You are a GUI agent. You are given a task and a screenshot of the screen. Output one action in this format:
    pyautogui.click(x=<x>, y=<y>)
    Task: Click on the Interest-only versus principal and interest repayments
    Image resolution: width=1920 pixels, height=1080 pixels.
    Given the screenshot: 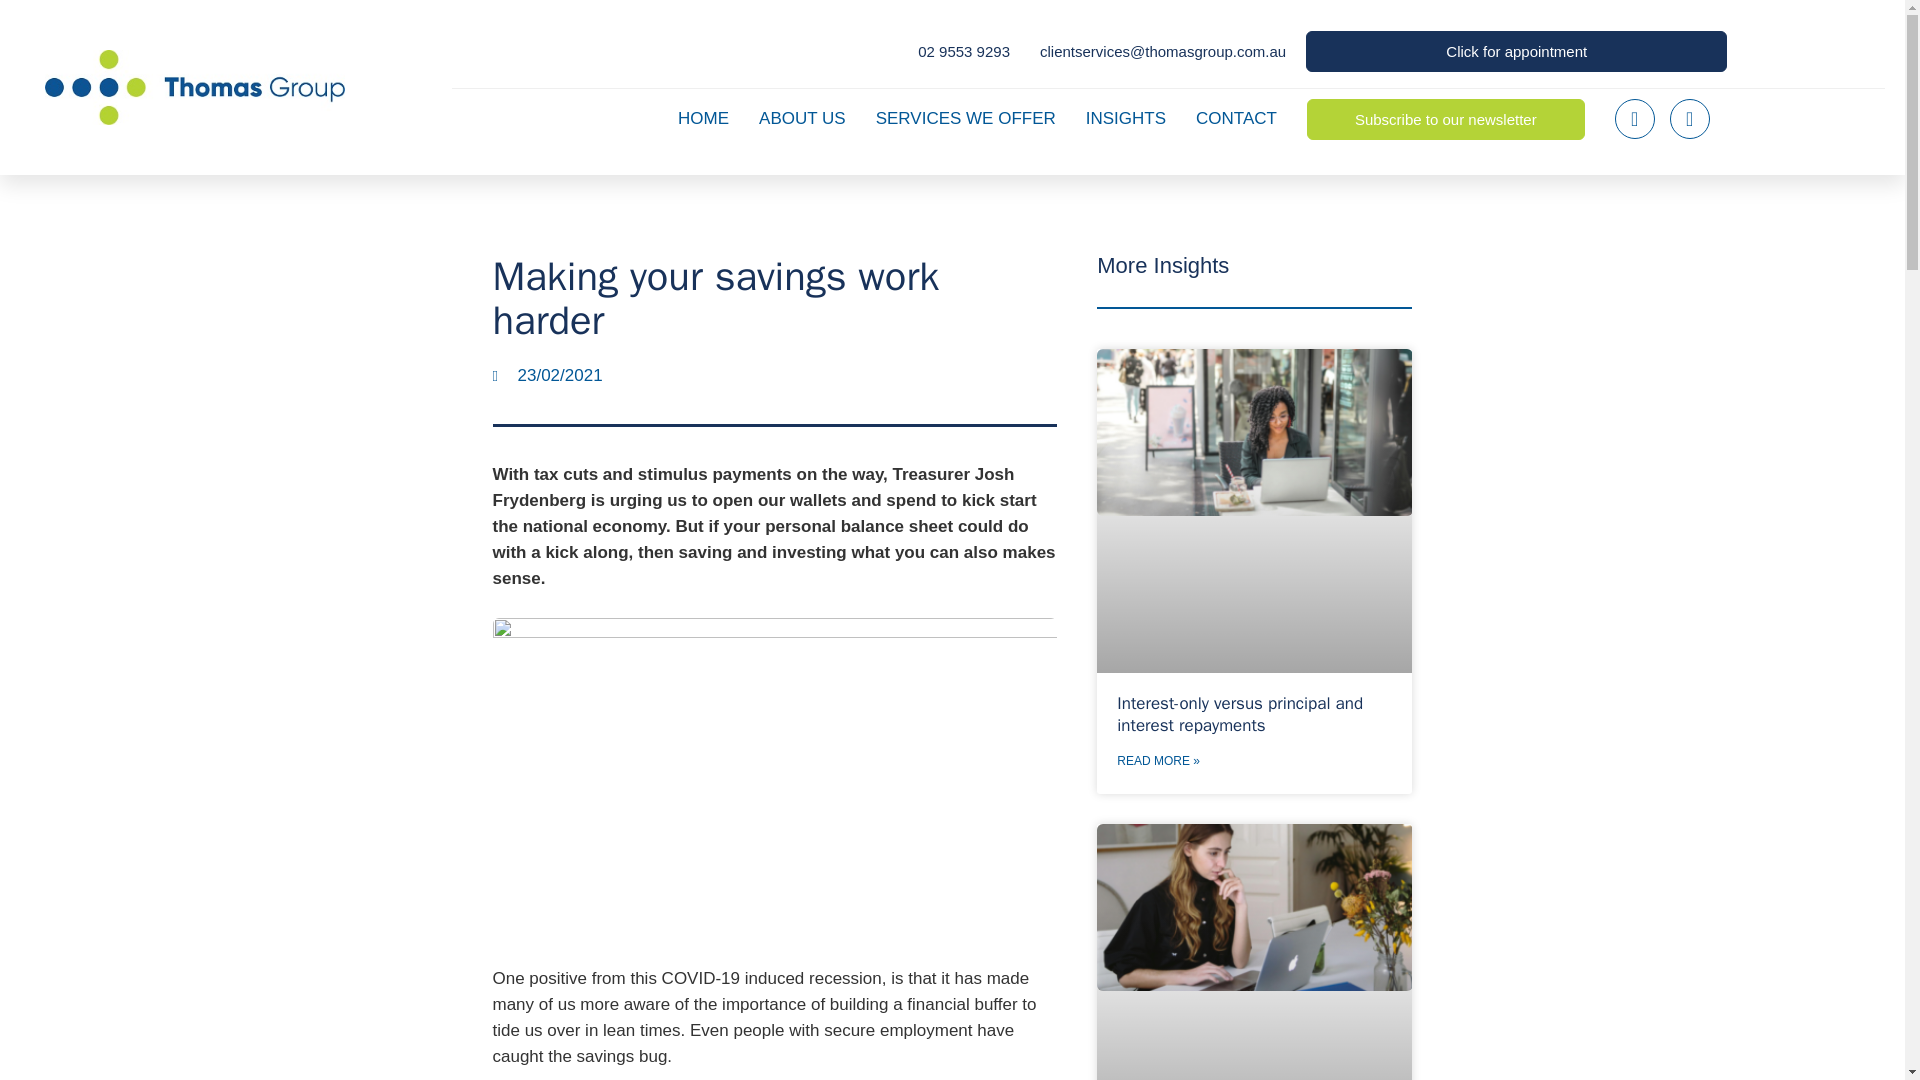 What is the action you would take?
    pyautogui.click(x=1240, y=714)
    